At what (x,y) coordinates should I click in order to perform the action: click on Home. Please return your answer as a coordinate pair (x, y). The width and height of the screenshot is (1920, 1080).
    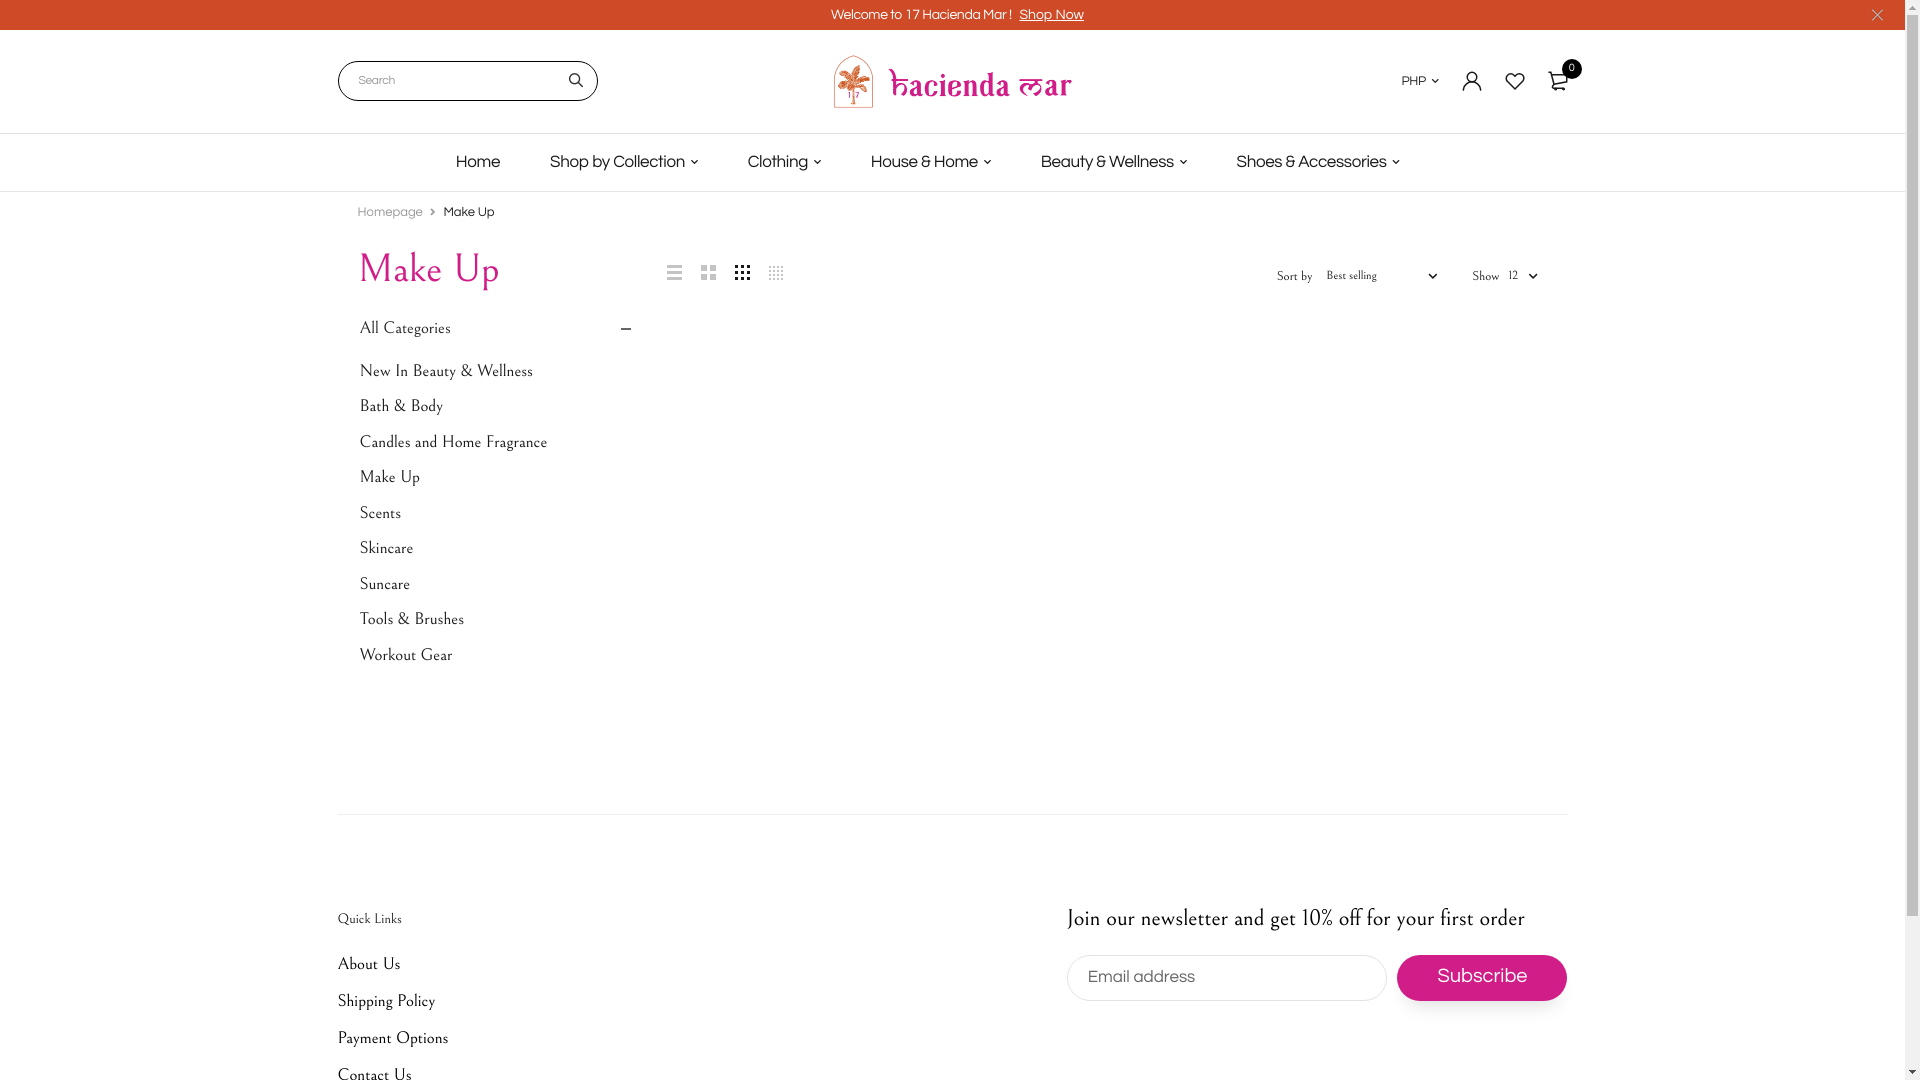
    Looking at the image, I should click on (478, 162).